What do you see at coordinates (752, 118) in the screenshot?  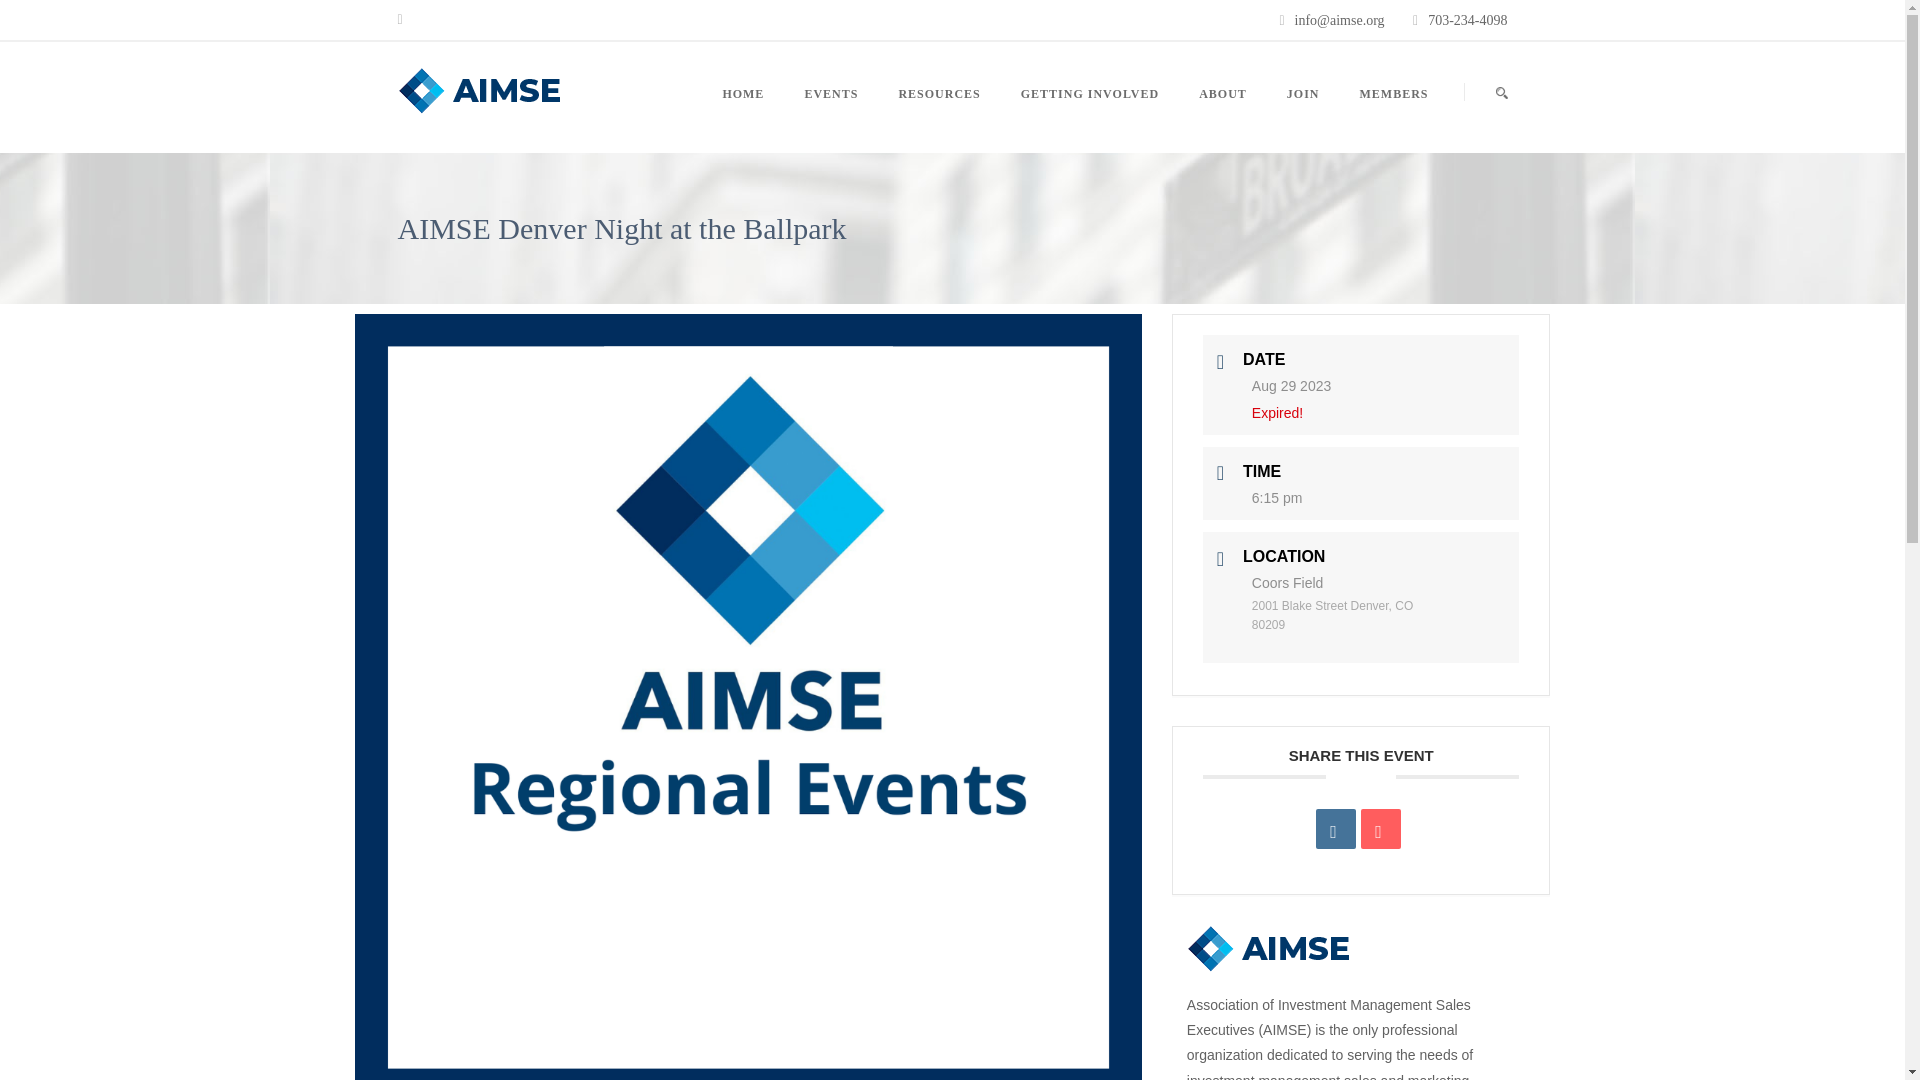 I see `HOME` at bounding box center [752, 118].